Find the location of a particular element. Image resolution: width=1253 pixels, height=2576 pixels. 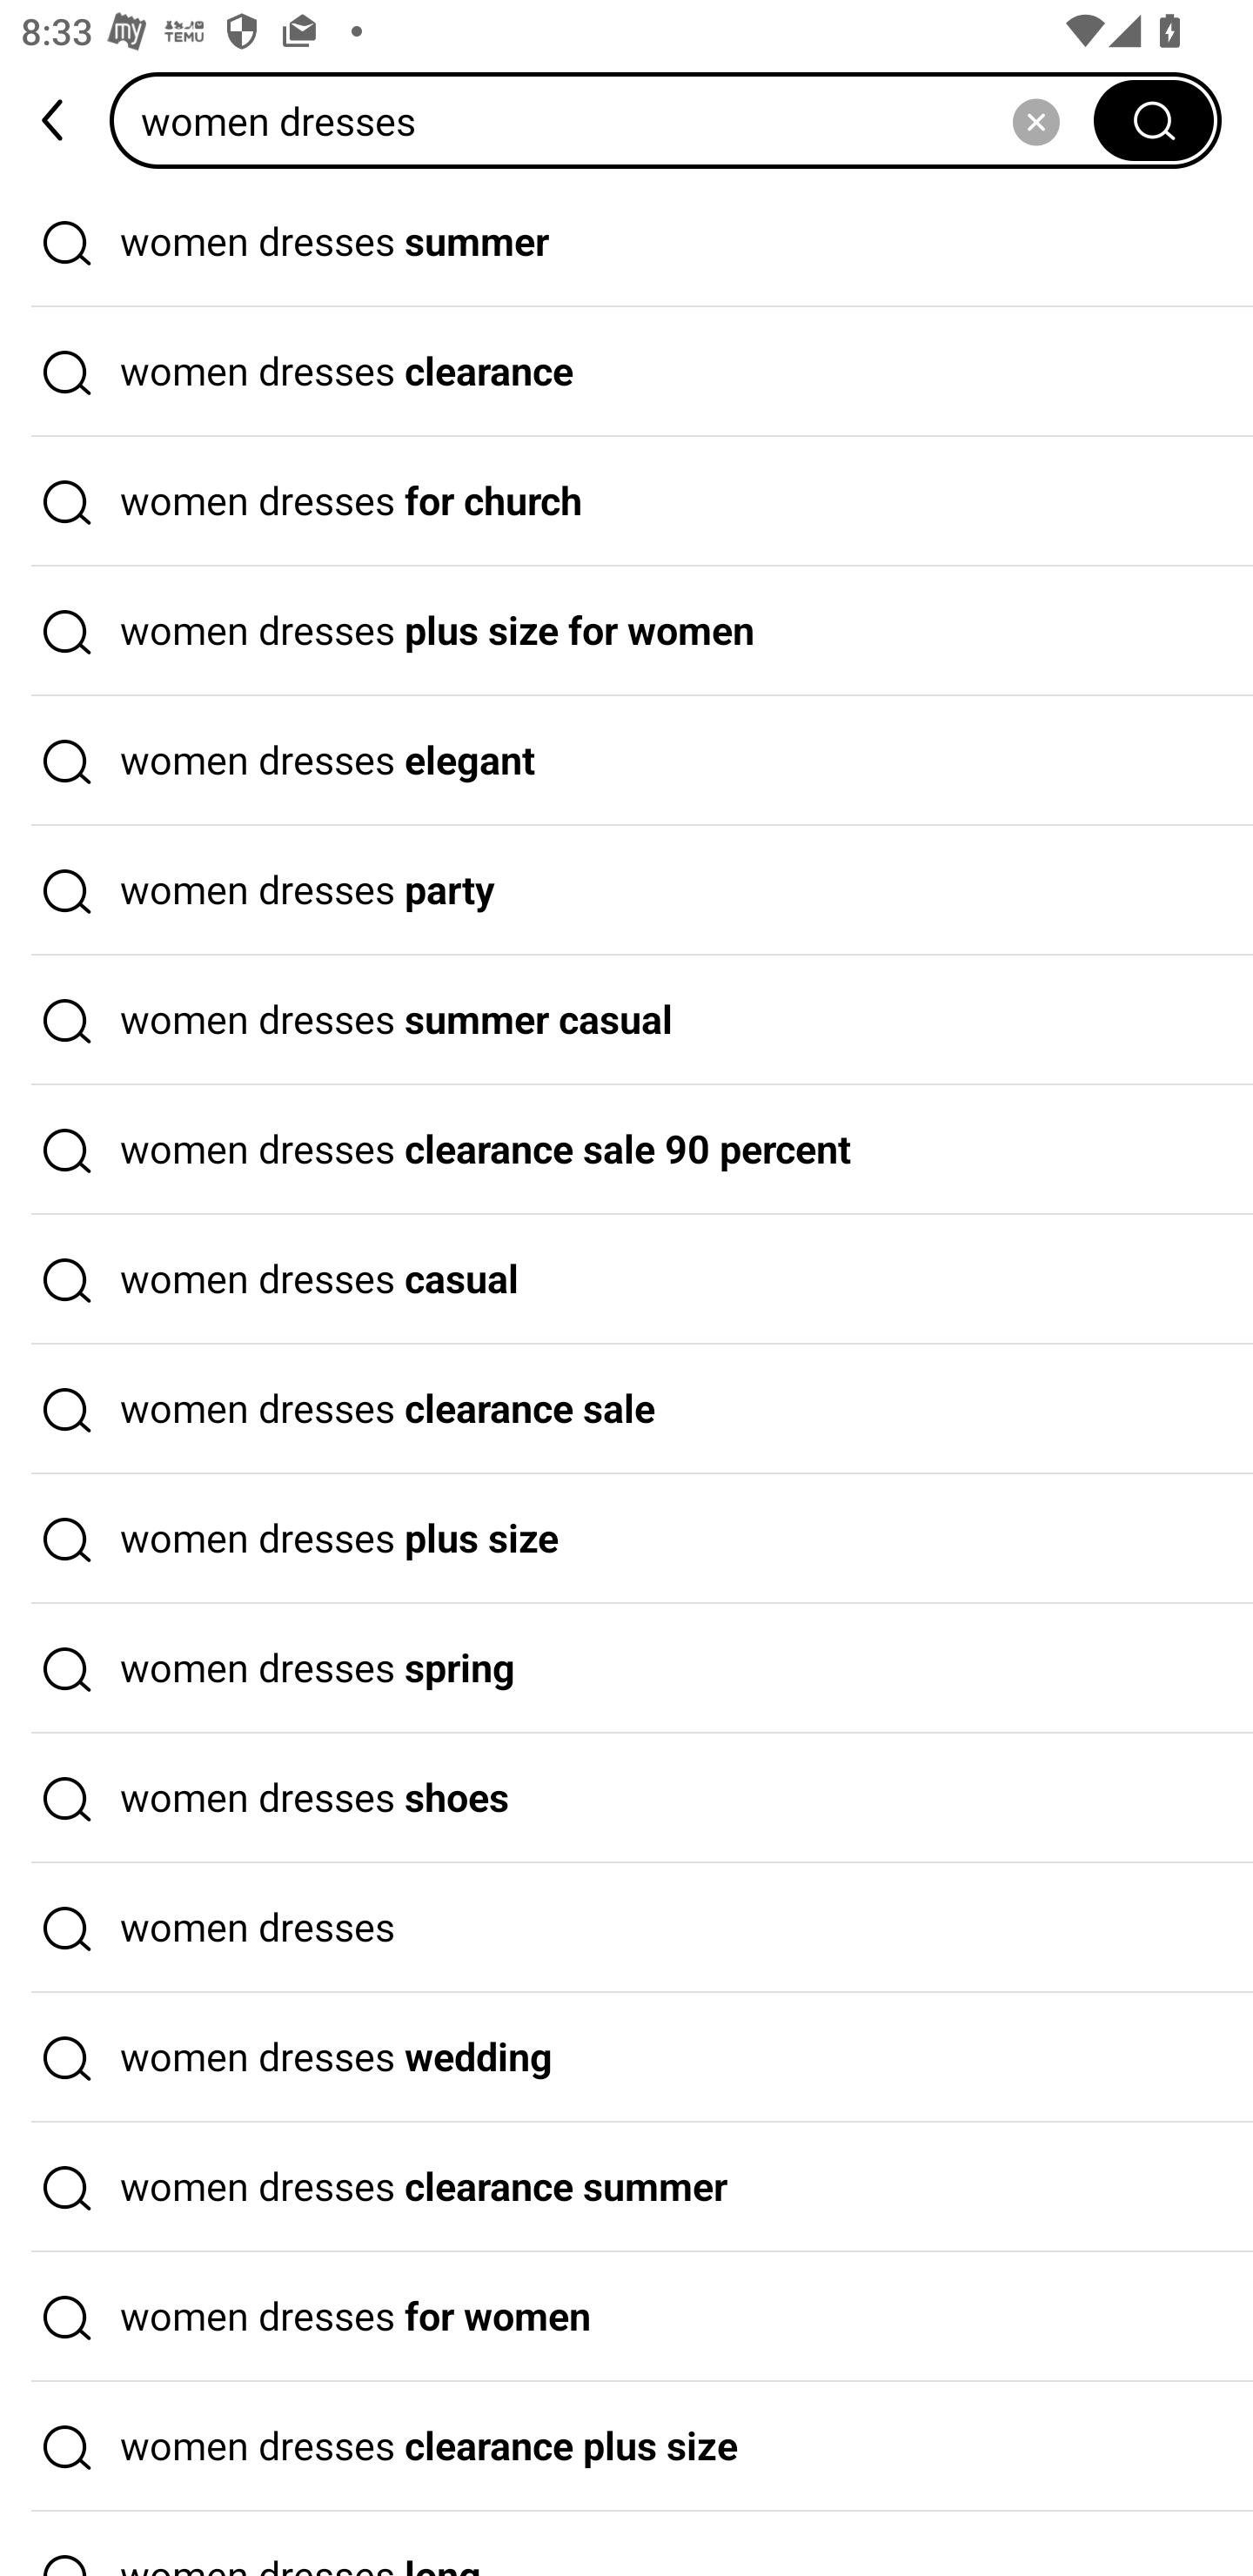

women dresses for women is located at coordinates (626, 2317).